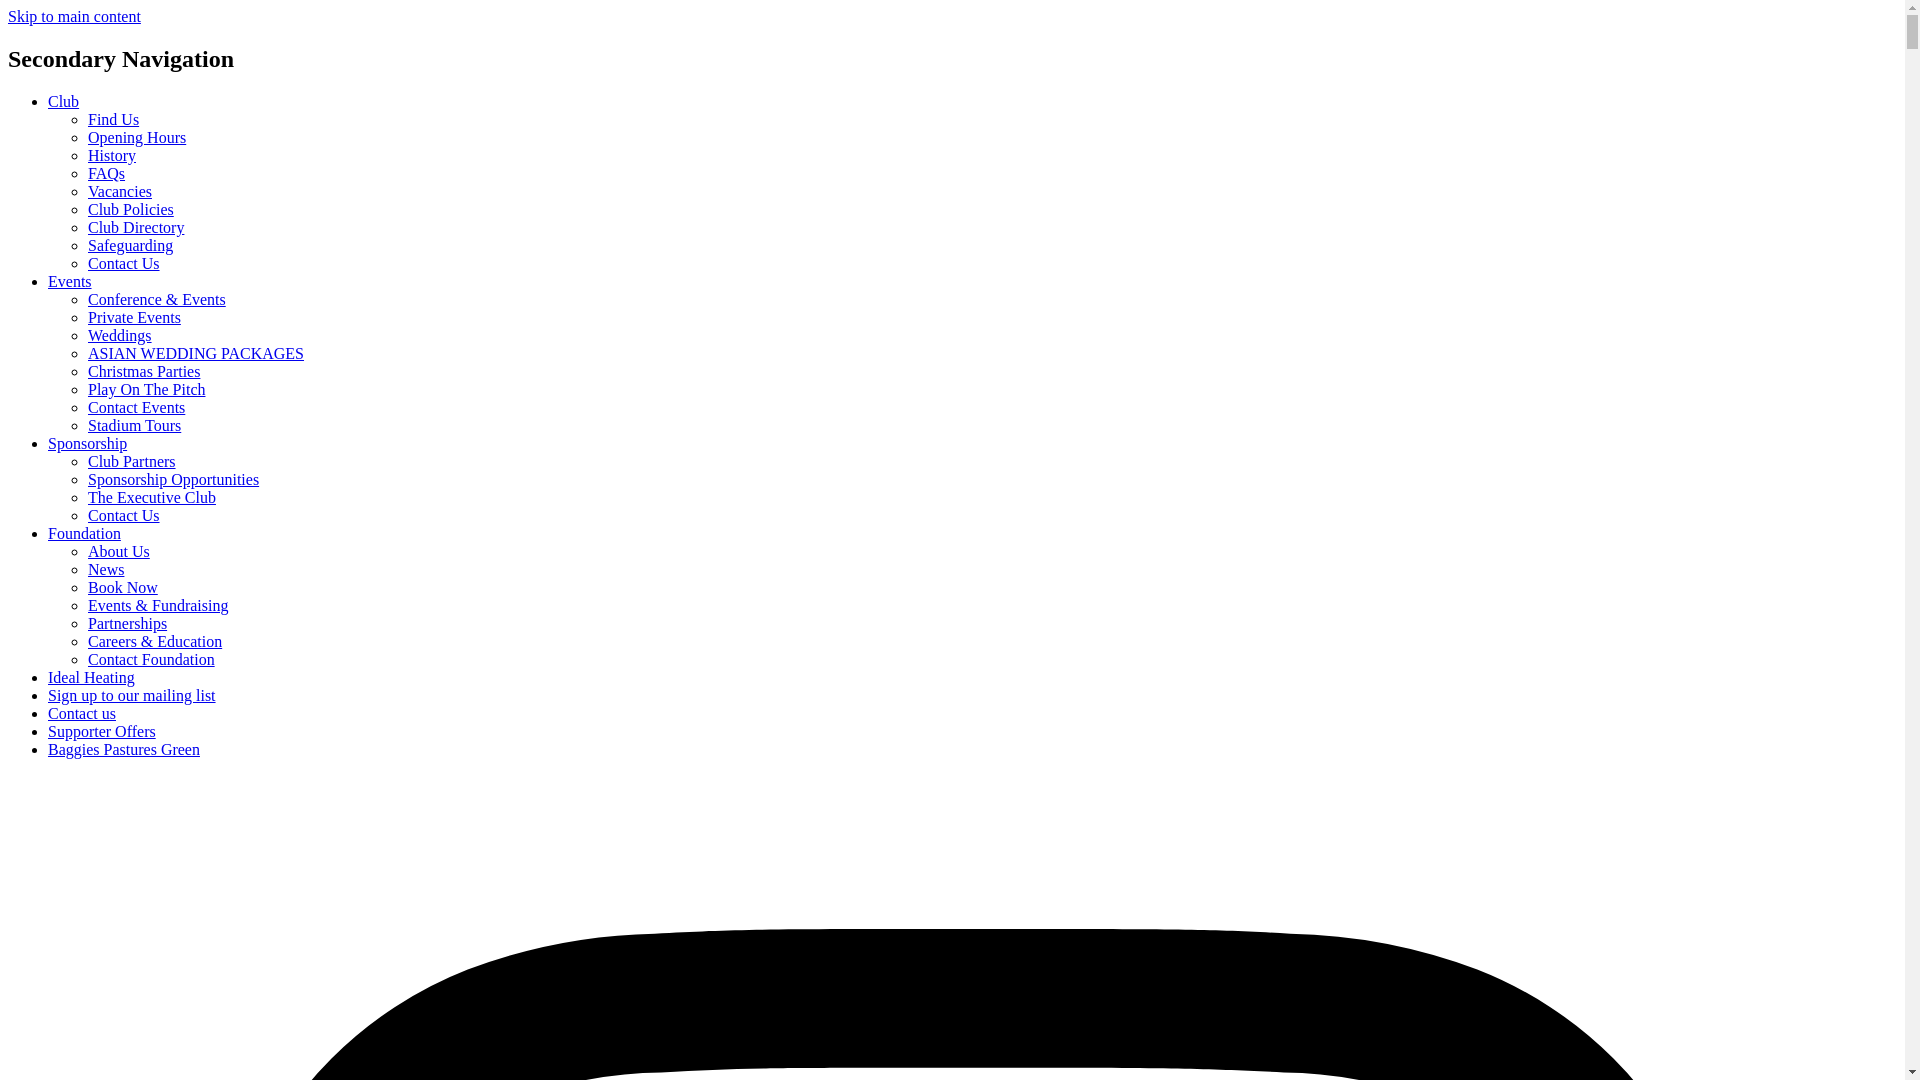  Describe the element at coordinates (113, 120) in the screenshot. I see `Find Us` at that location.